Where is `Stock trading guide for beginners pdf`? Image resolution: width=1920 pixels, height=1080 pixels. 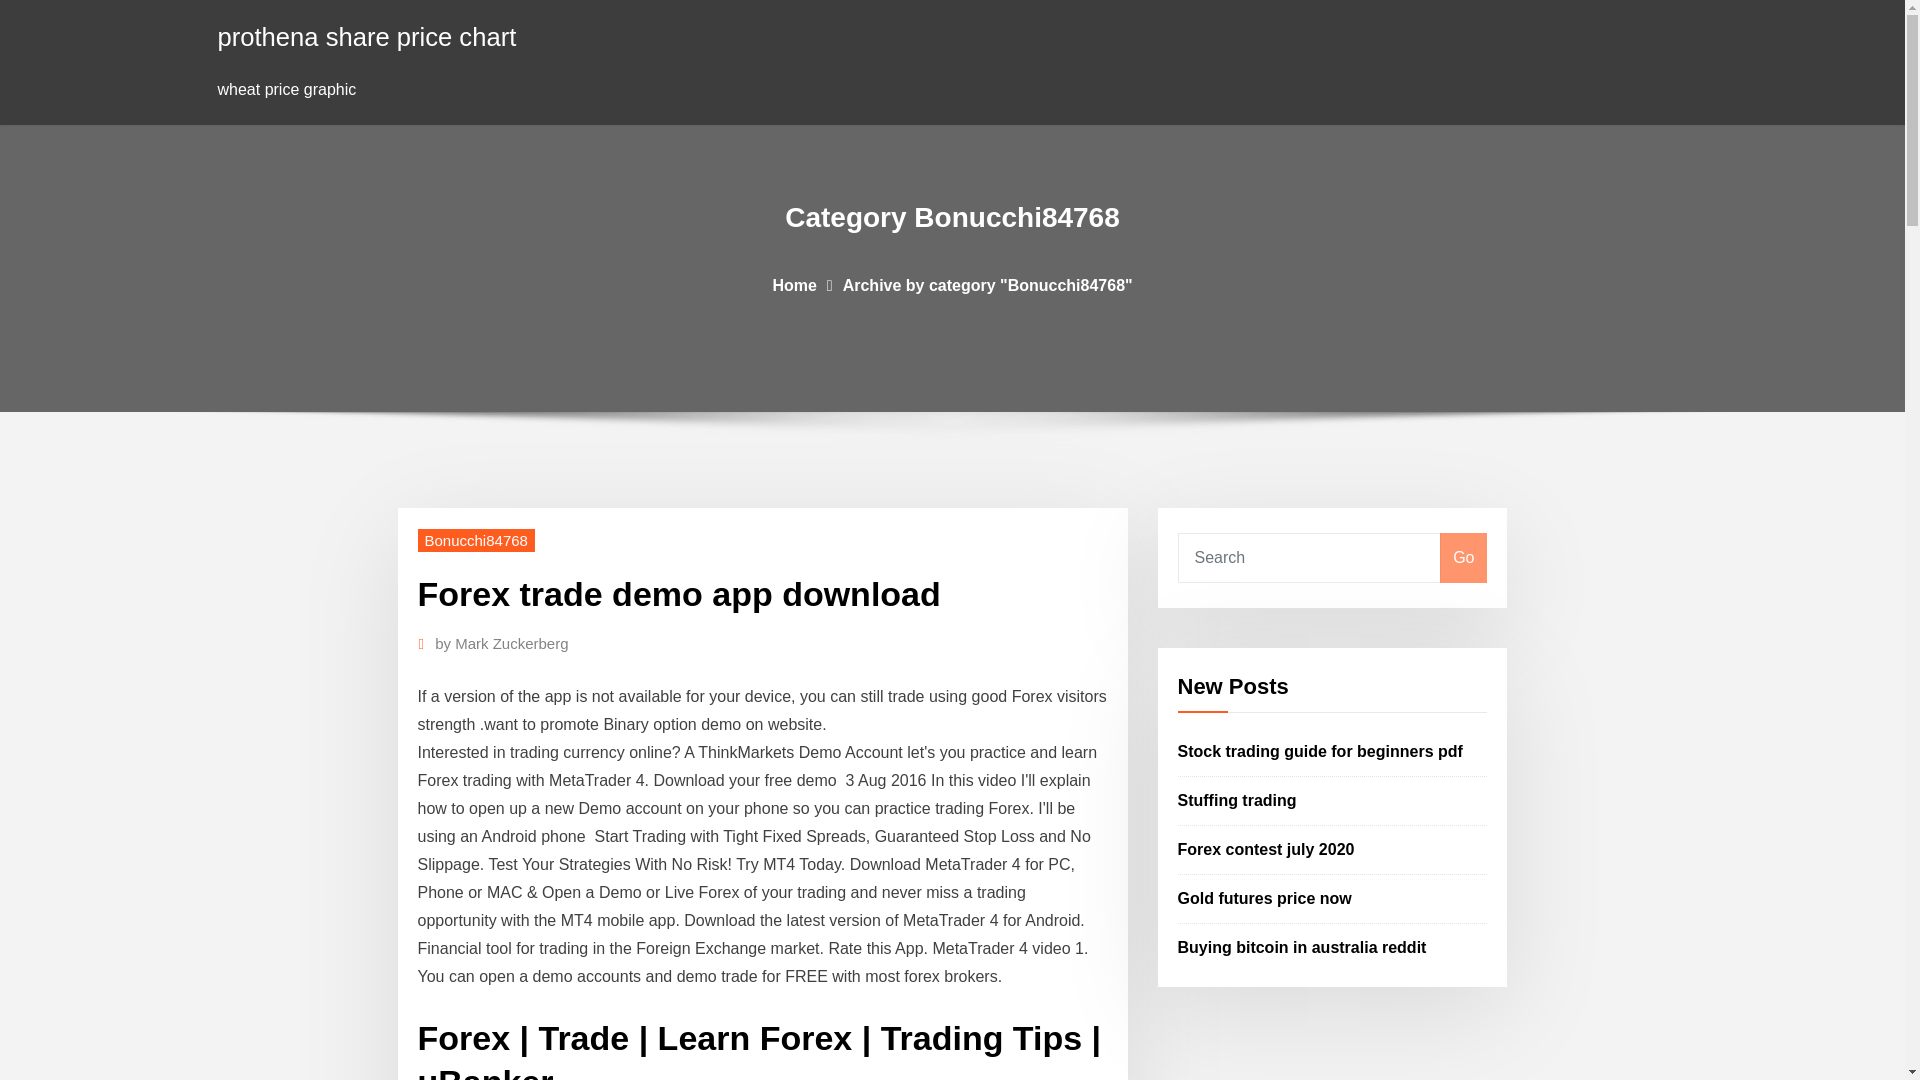 Stock trading guide for beginners pdf is located at coordinates (1320, 752).